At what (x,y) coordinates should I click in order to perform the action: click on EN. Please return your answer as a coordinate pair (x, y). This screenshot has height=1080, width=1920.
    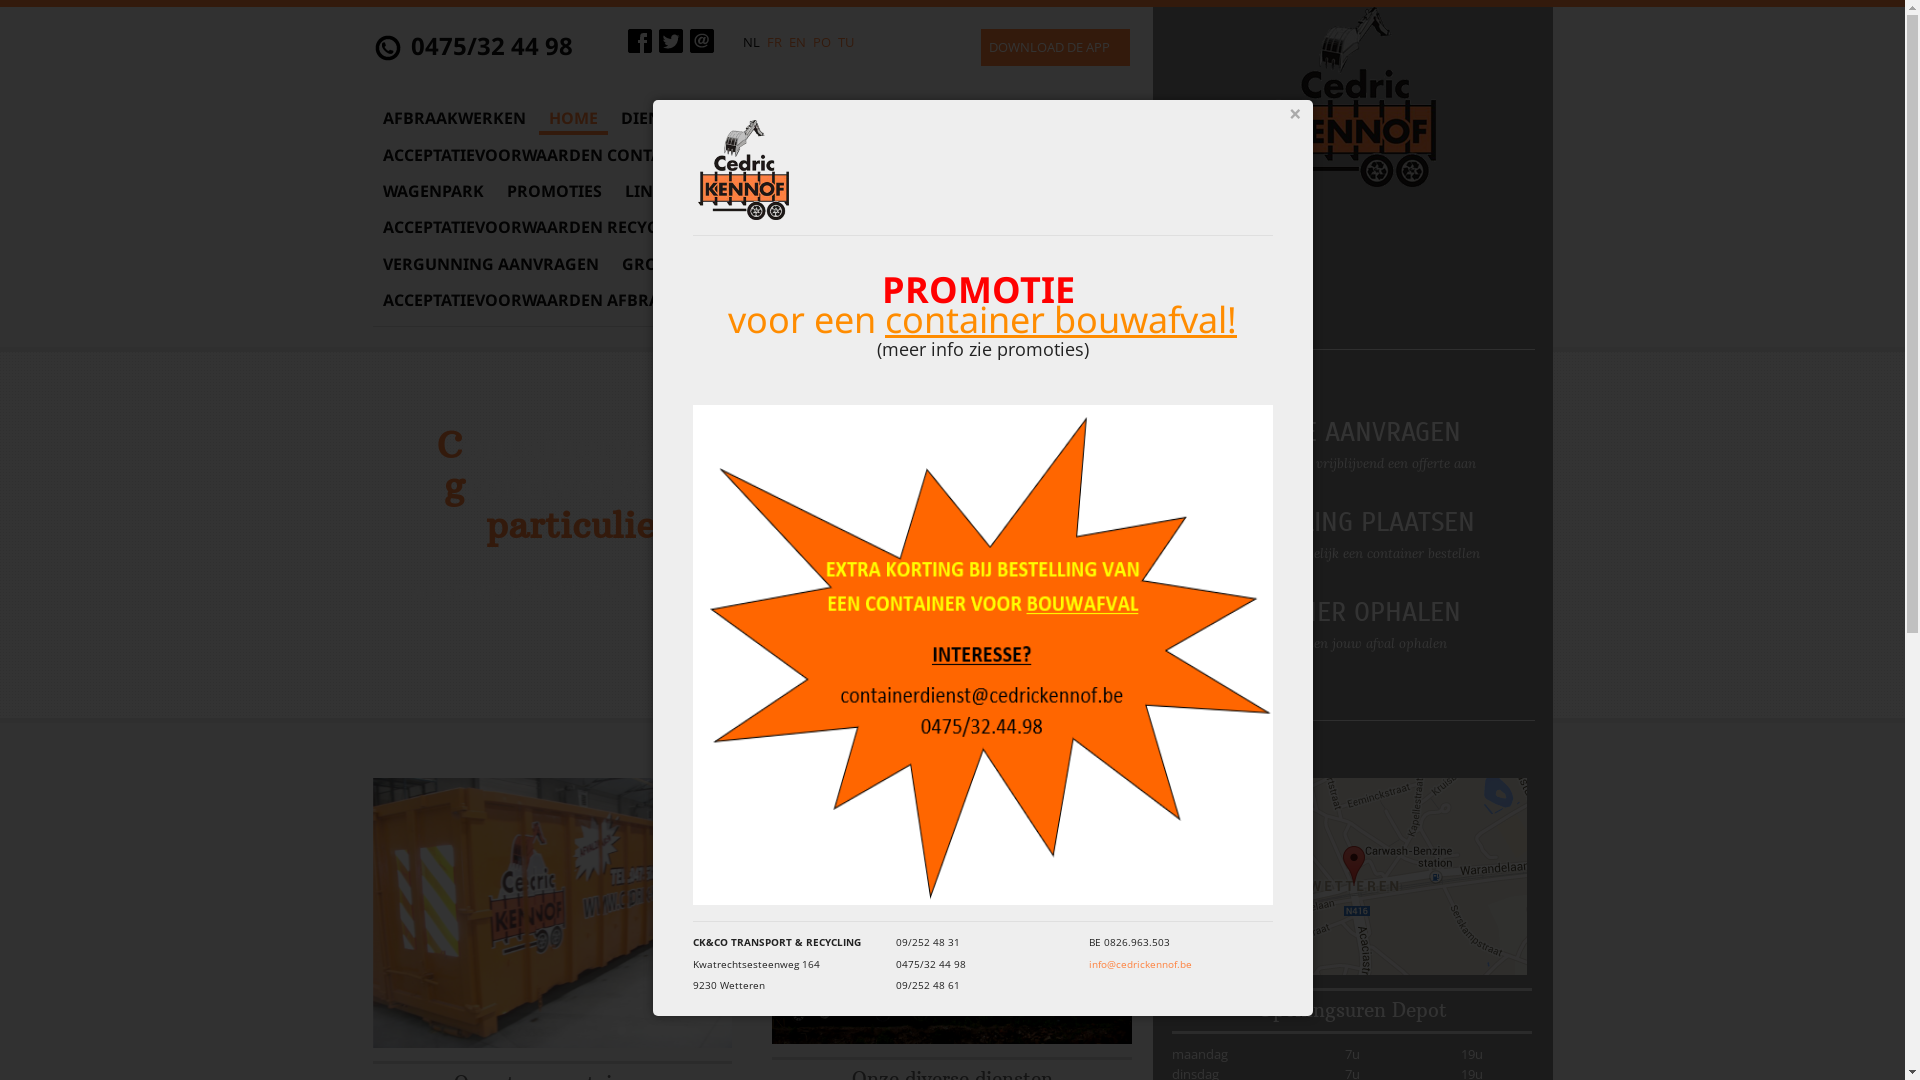
    Looking at the image, I should click on (796, 42).